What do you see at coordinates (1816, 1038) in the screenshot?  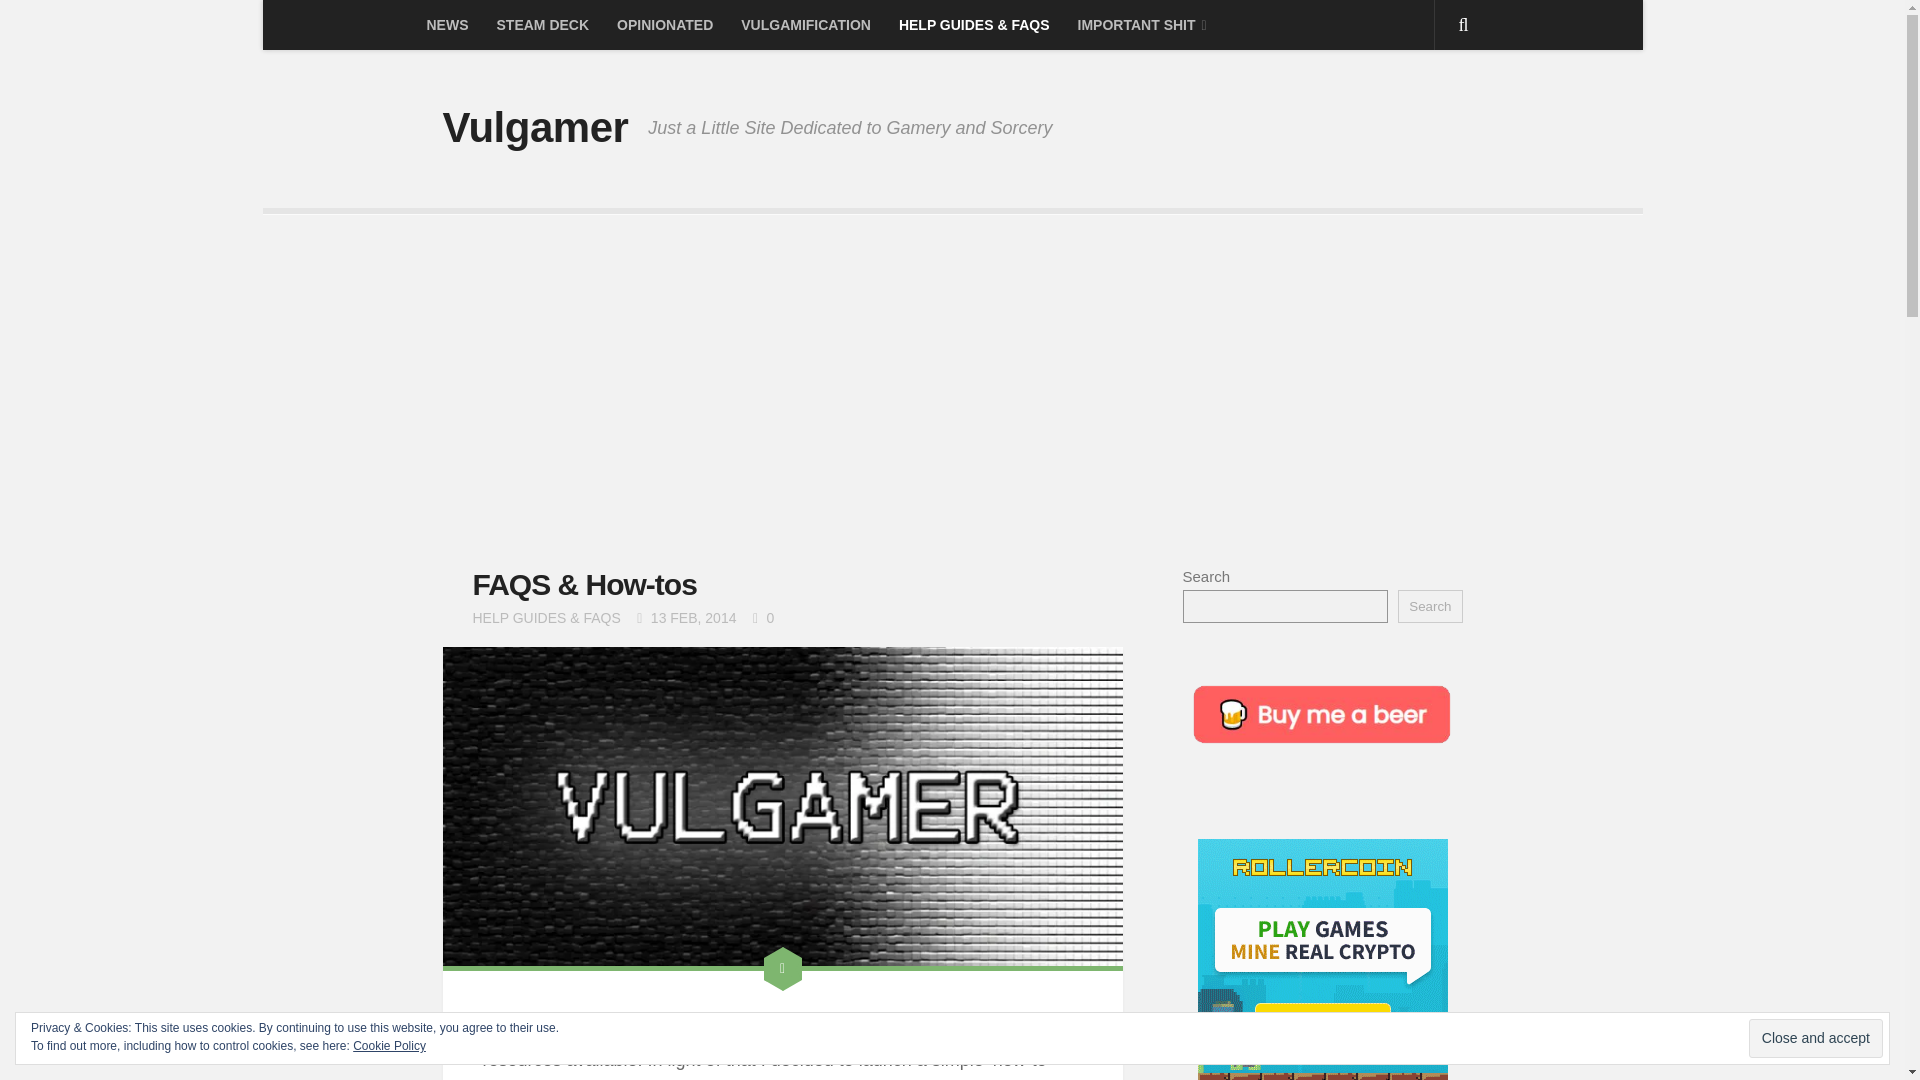 I see `Close and accept` at bounding box center [1816, 1038].